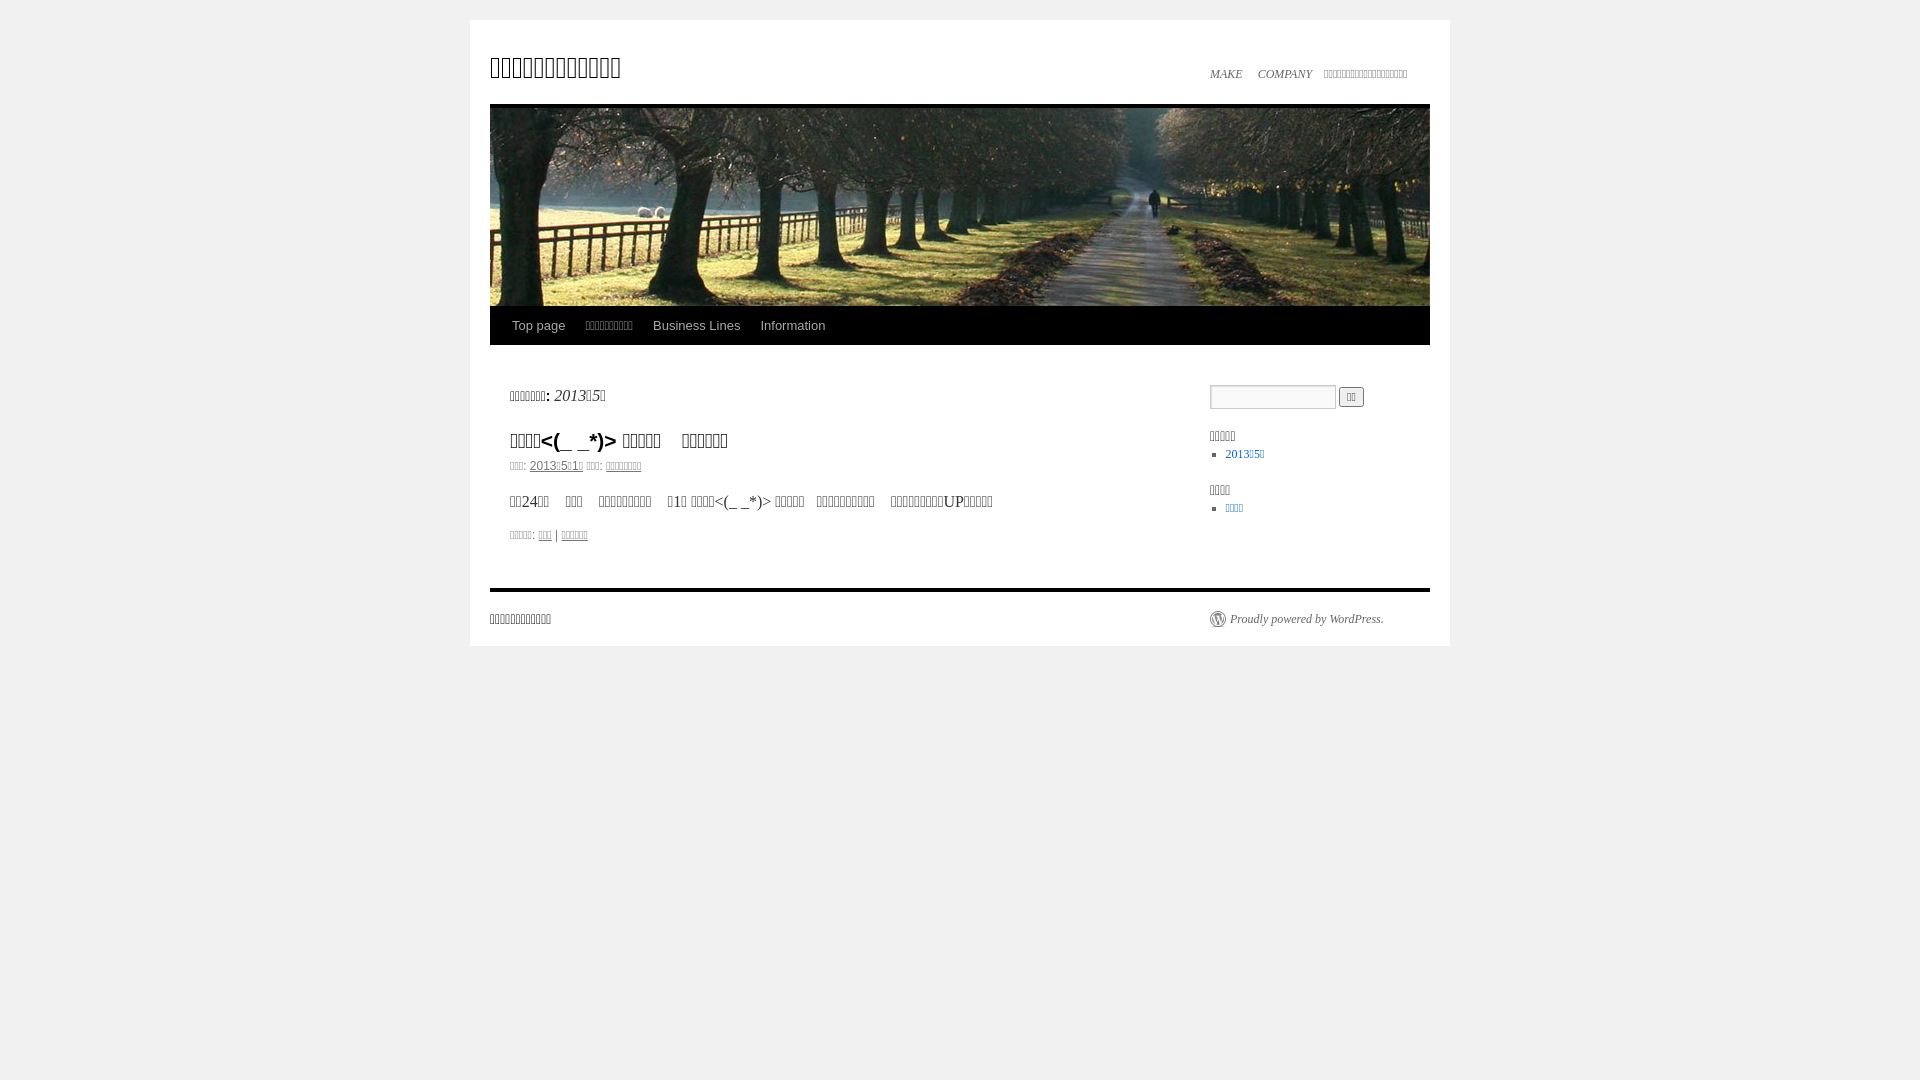 The height and width of the screenshot is (1080, 1920). I want to click on Top page, so click(539, 326).